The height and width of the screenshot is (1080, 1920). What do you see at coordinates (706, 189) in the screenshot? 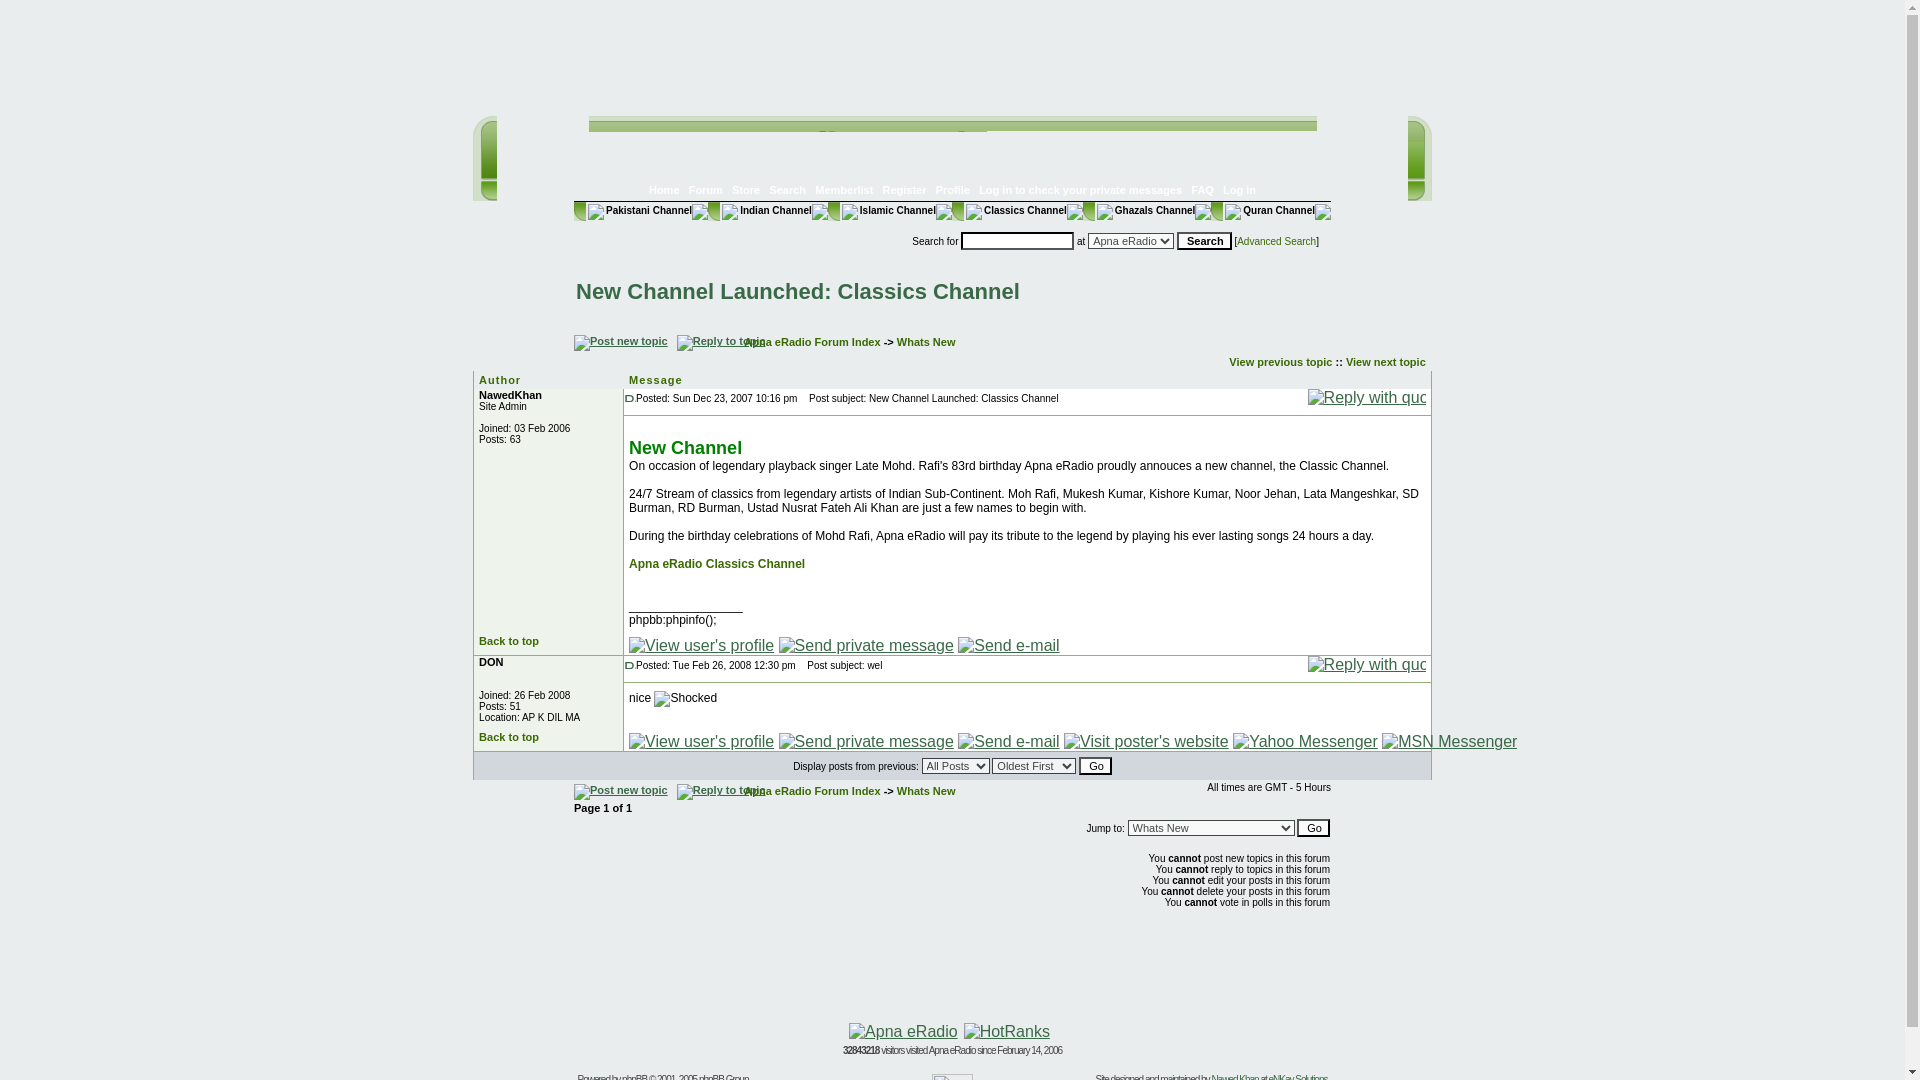
I see `Forum` at bounding box center [706, 189].